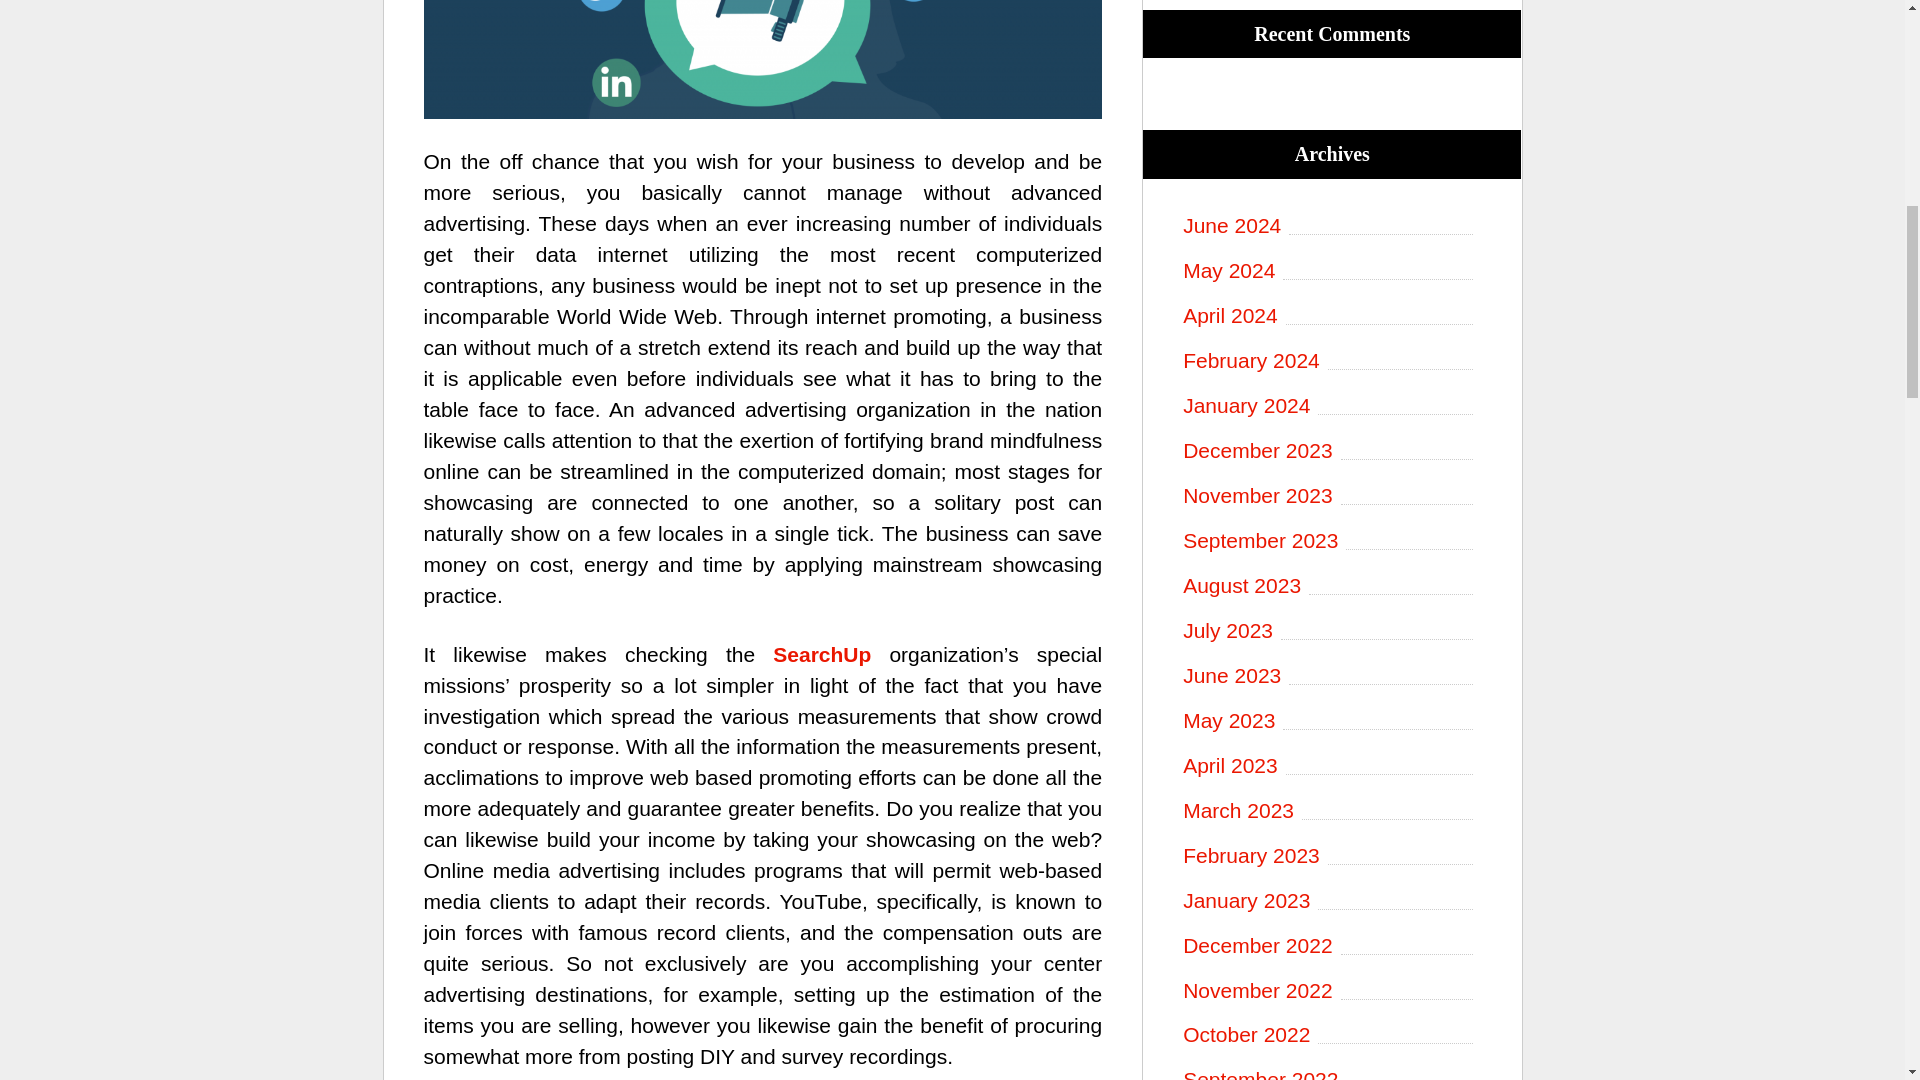 This screenshot has height=1080, width=1920. I want to click on September 2023, so click(1331, 541).